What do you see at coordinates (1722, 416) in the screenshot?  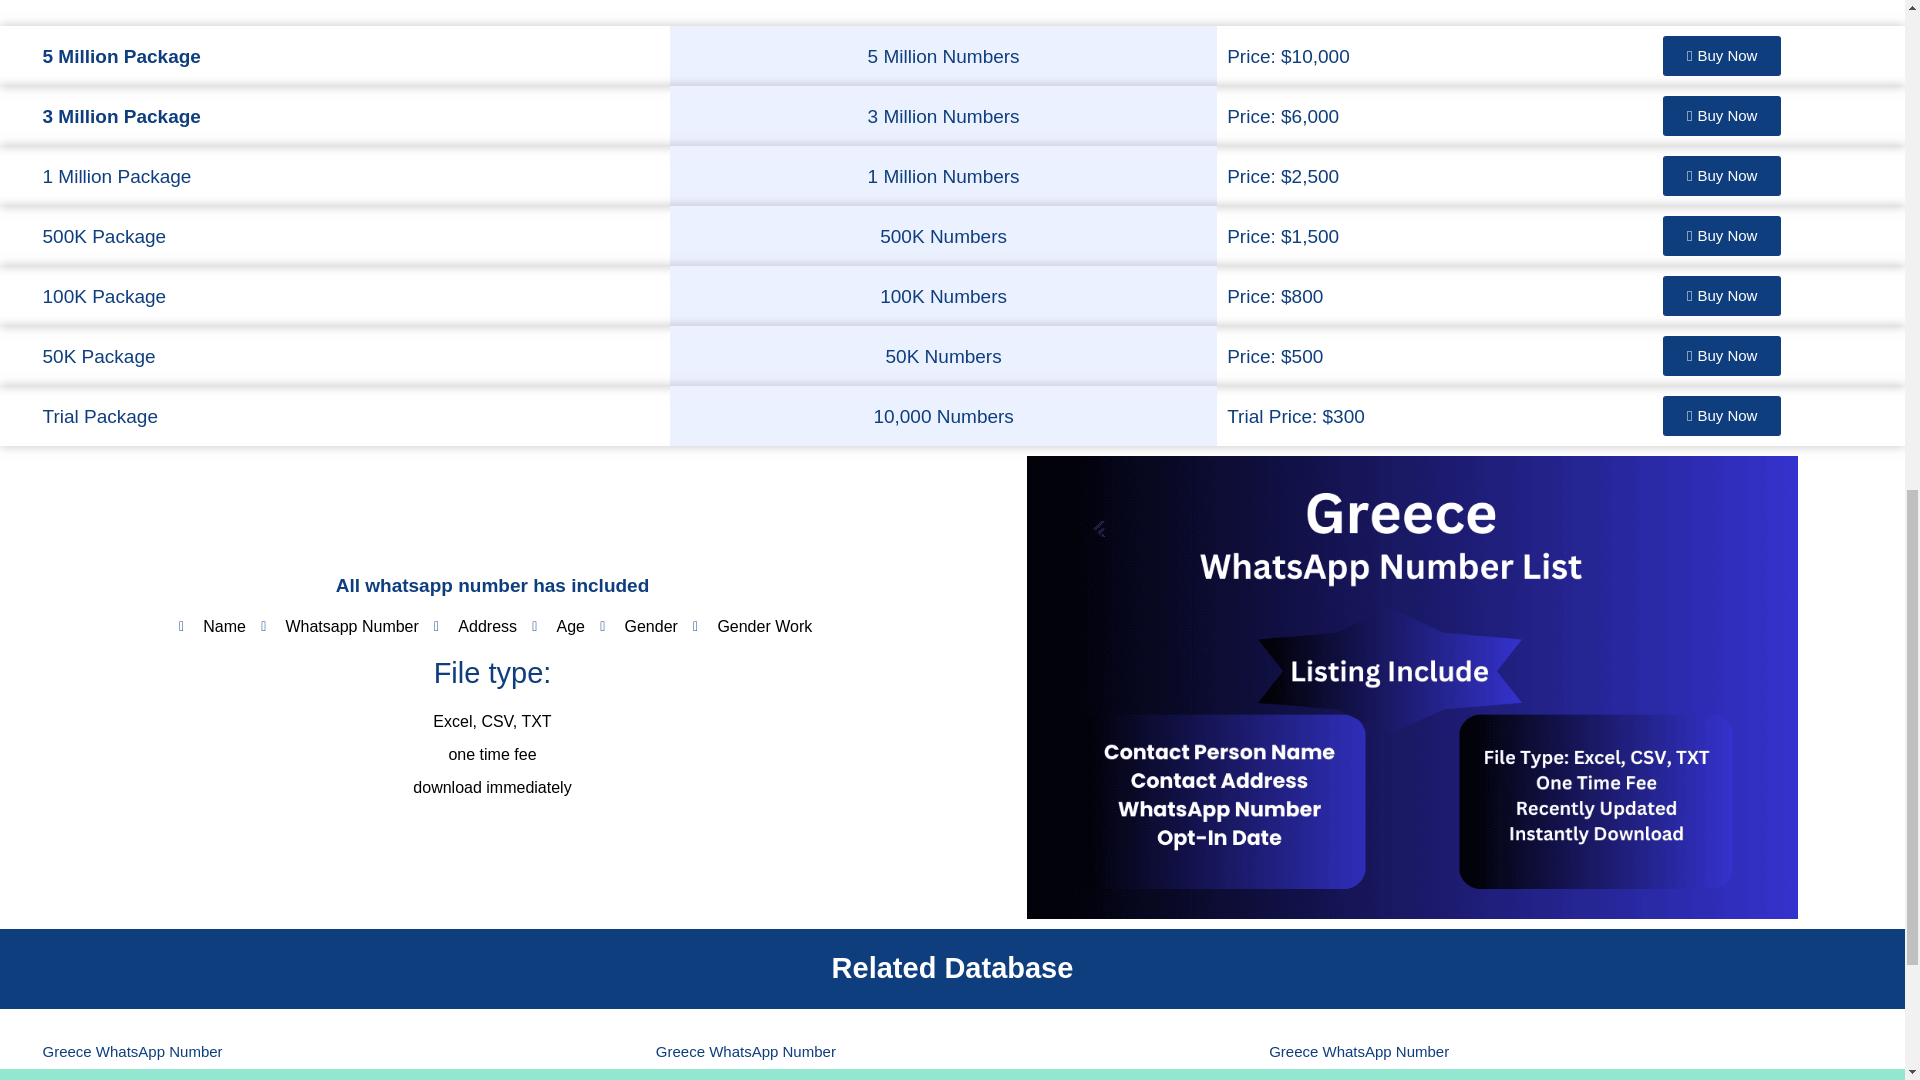 I see `Buy Now` at bounding box center [1722, 416].